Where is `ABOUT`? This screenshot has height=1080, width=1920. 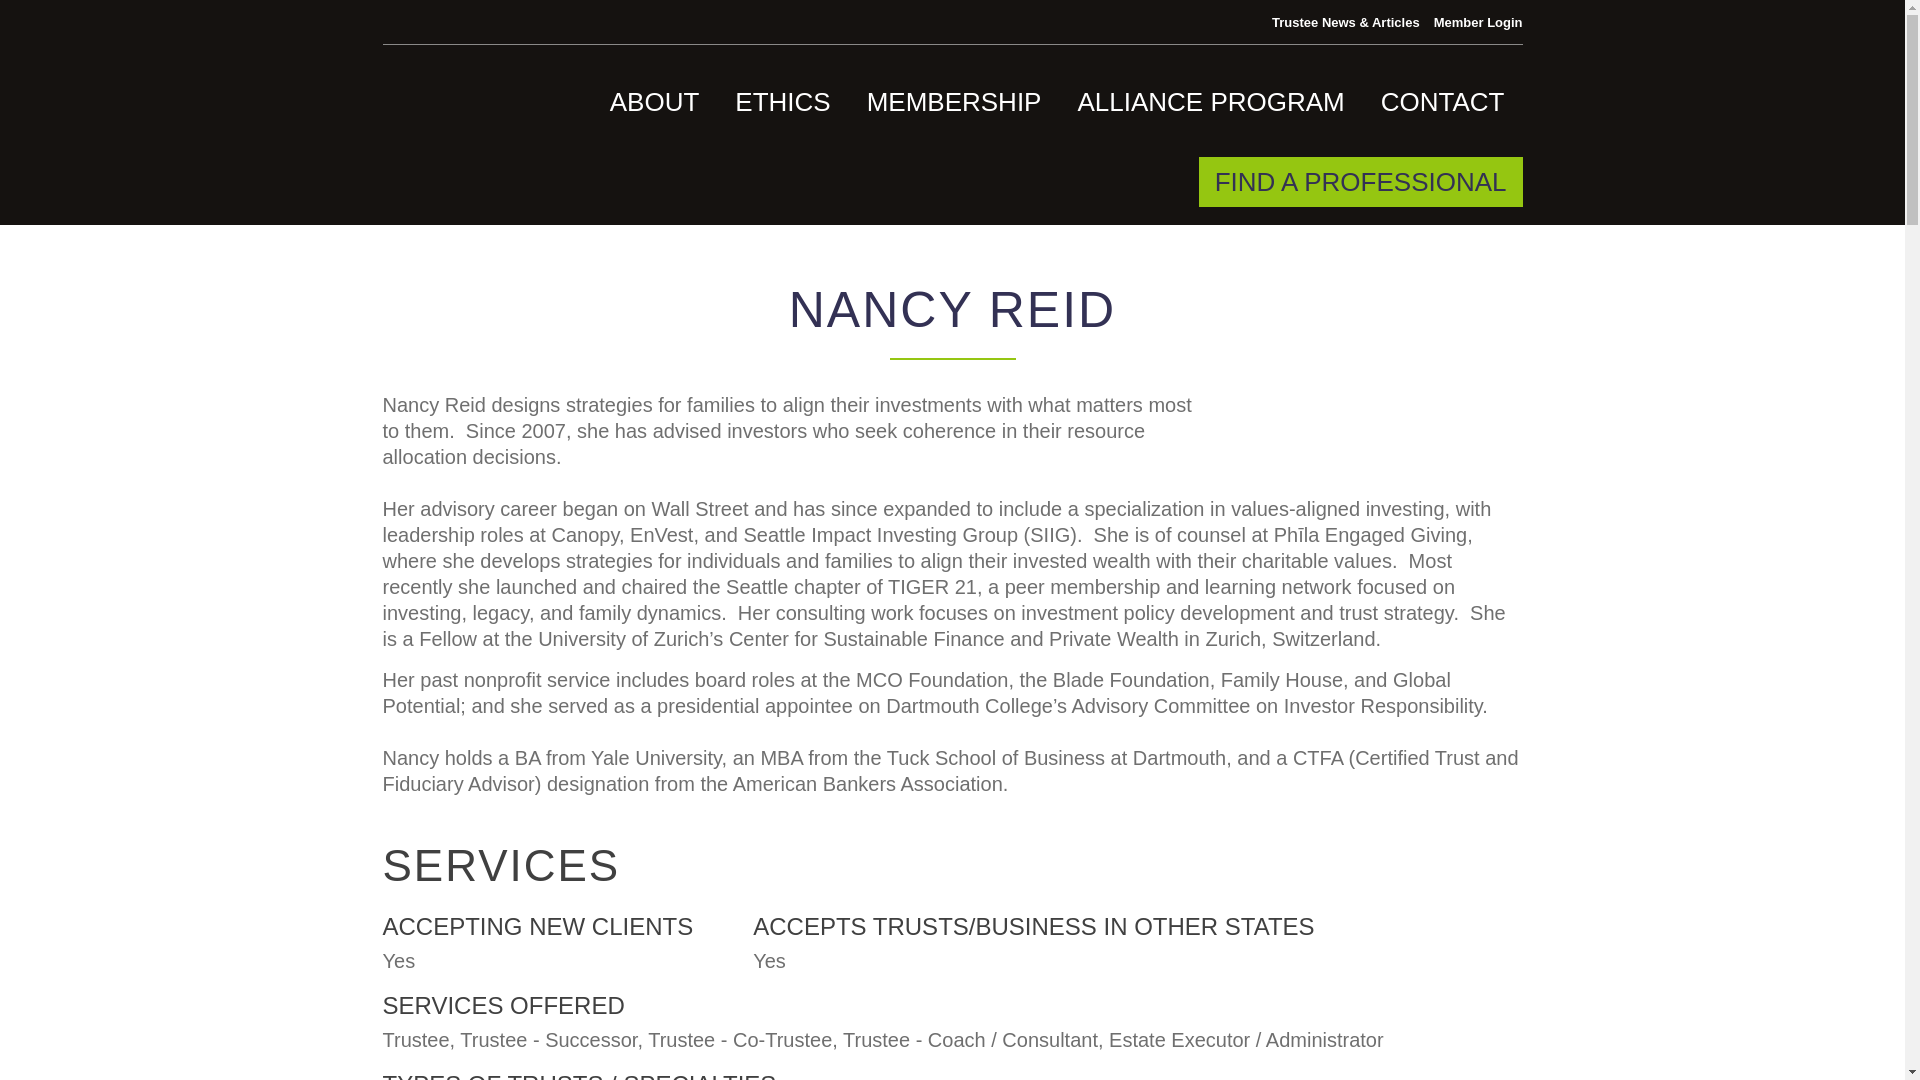
ABOUT is located at coordinates (655, 102).